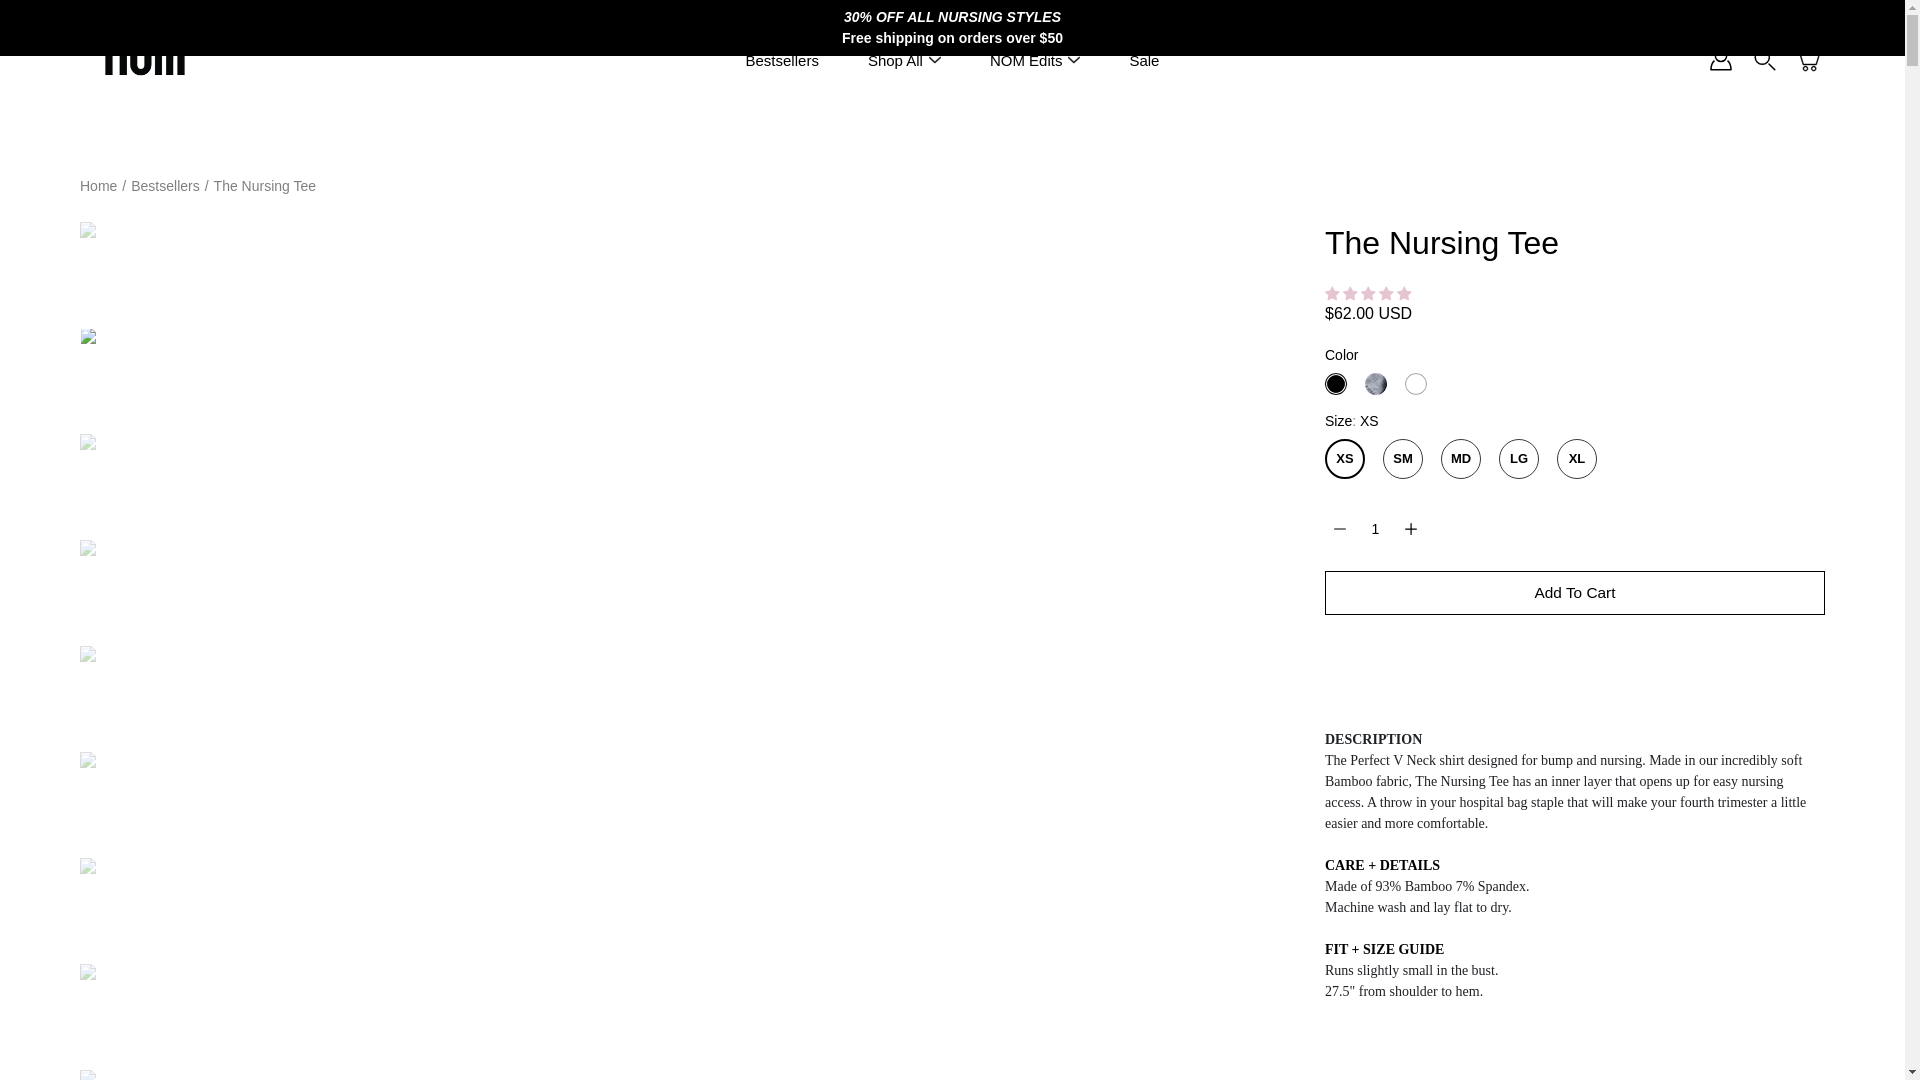  What do you see at coordinates (1344, 458) in the screenshot?
I see `XS` at bounding box center [1344, 458].